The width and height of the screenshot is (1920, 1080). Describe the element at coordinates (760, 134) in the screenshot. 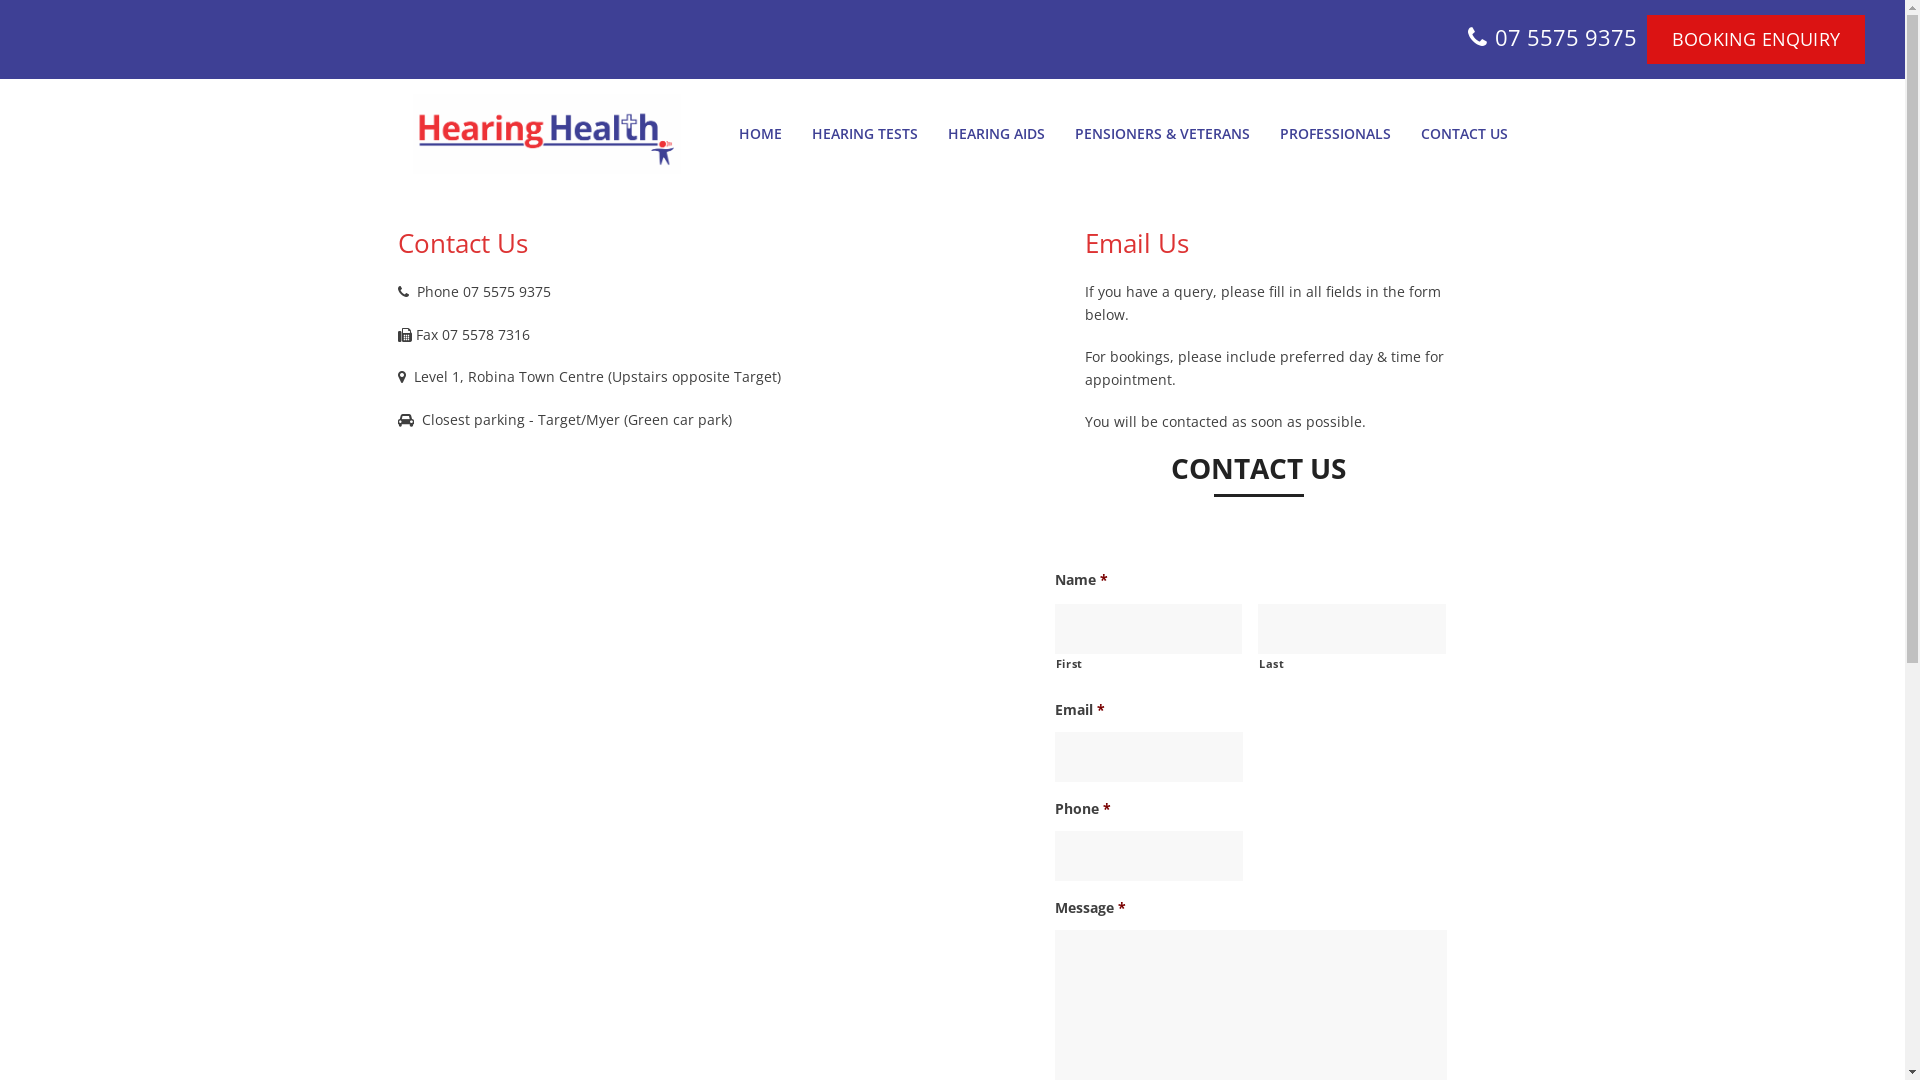

I see `HOME` at that location.